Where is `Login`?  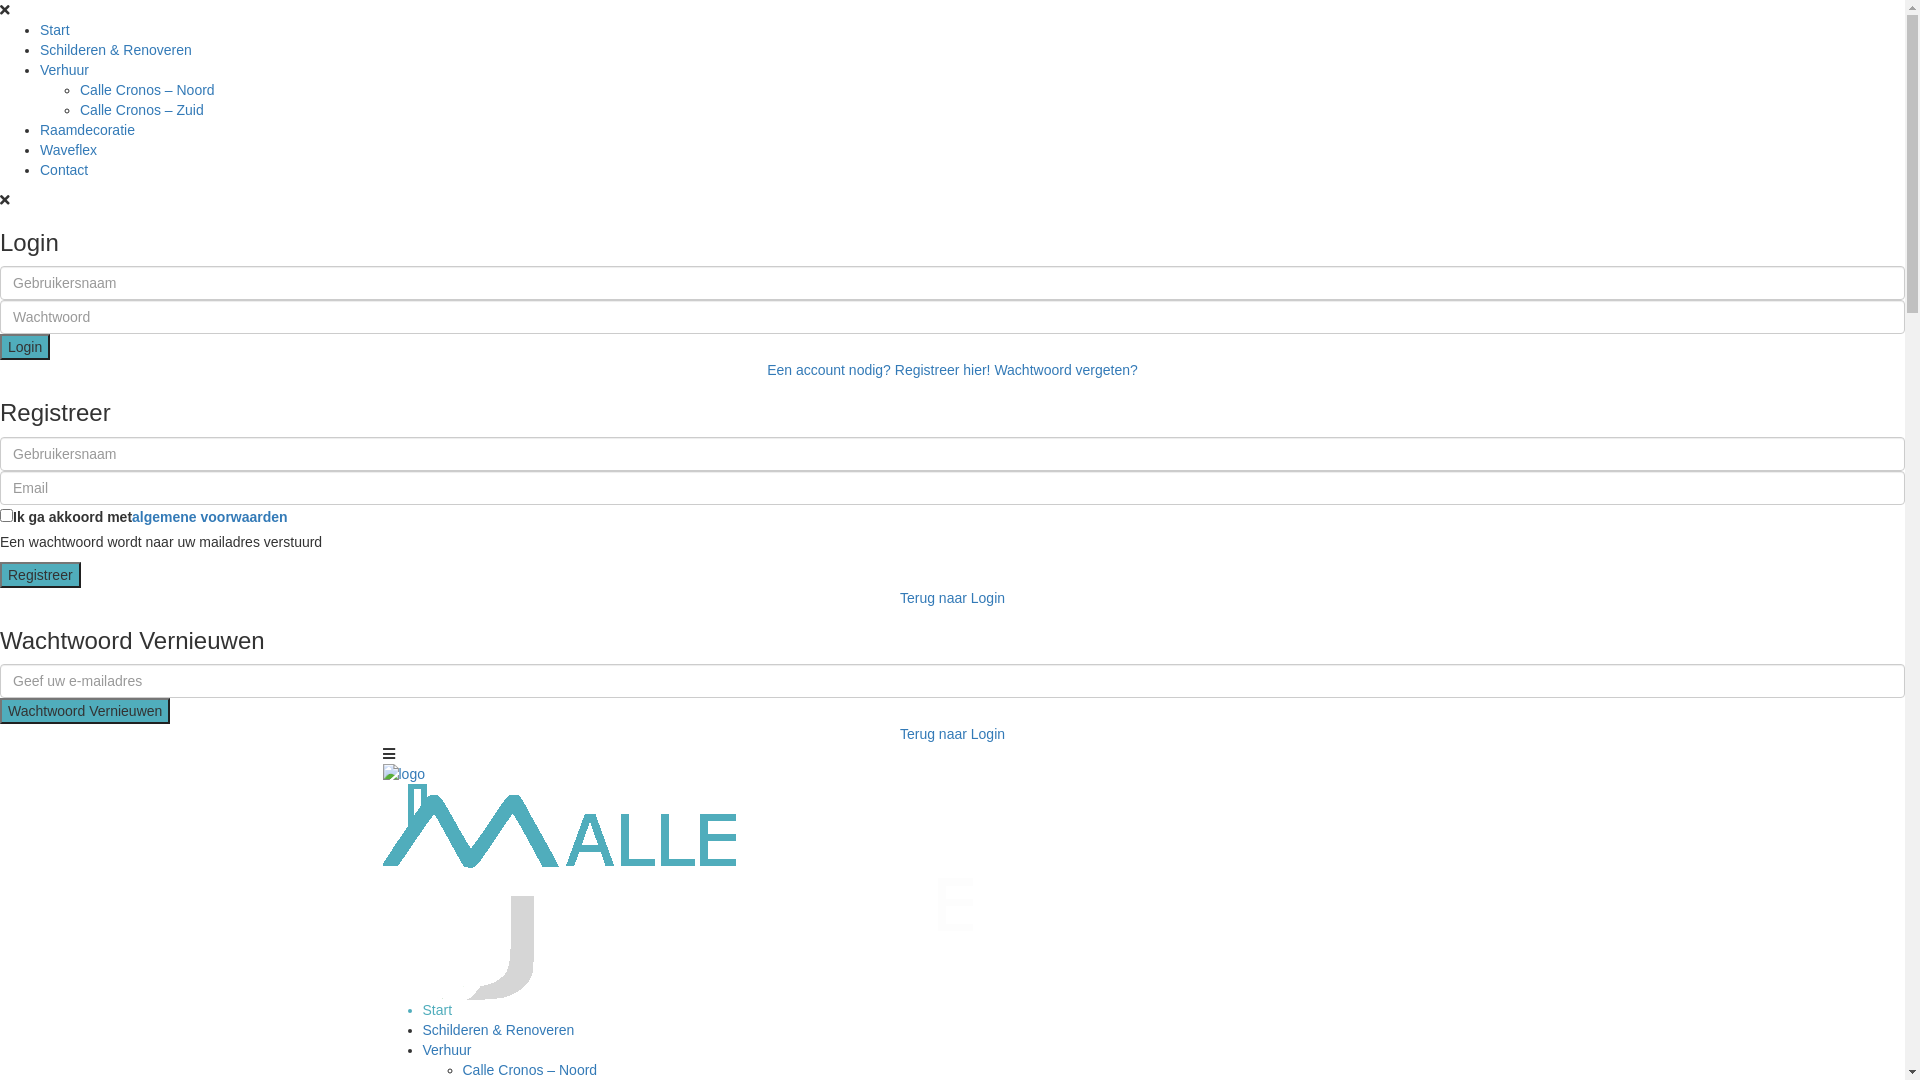
Login is located at coordinates (25, 347).